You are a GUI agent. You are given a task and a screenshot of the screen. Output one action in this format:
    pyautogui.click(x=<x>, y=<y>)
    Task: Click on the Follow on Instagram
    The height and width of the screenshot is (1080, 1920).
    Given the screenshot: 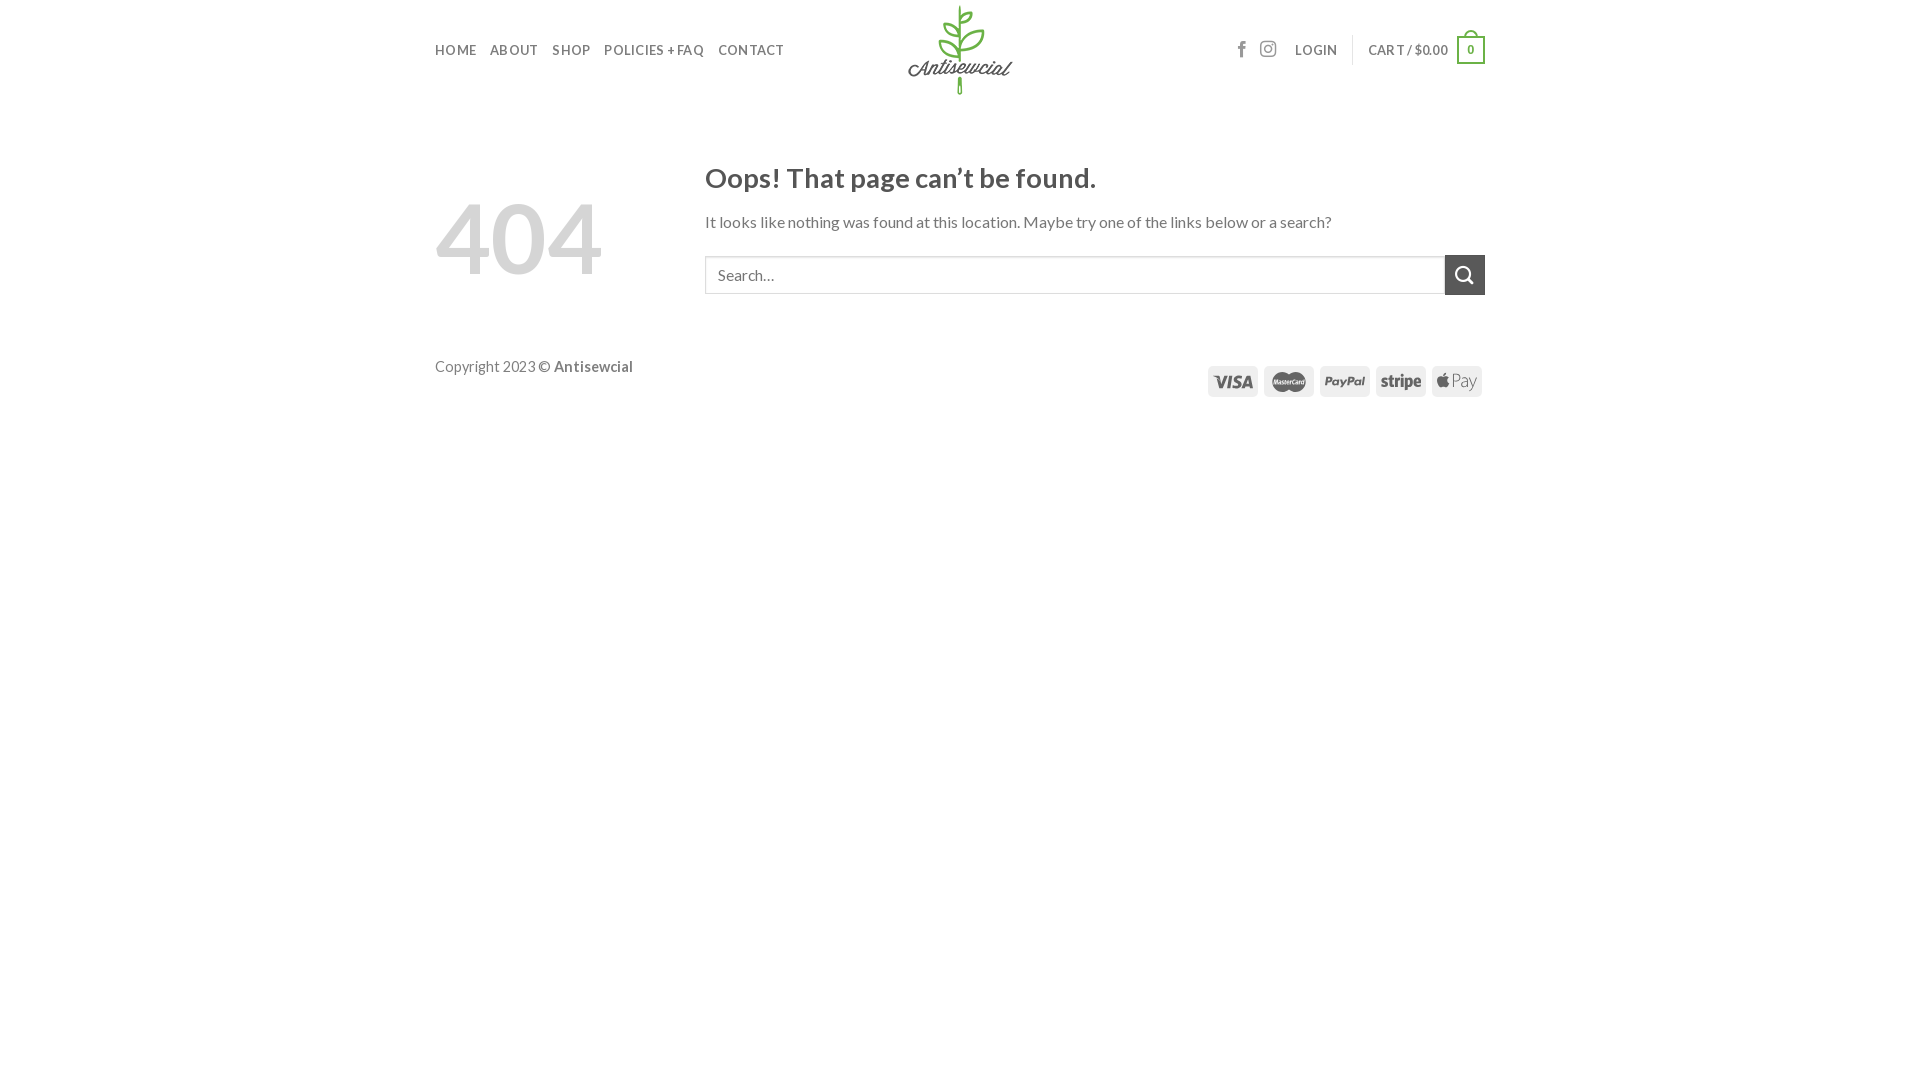 What is the action you would take?
    pyautogui.click(x=1268, y=50)
    